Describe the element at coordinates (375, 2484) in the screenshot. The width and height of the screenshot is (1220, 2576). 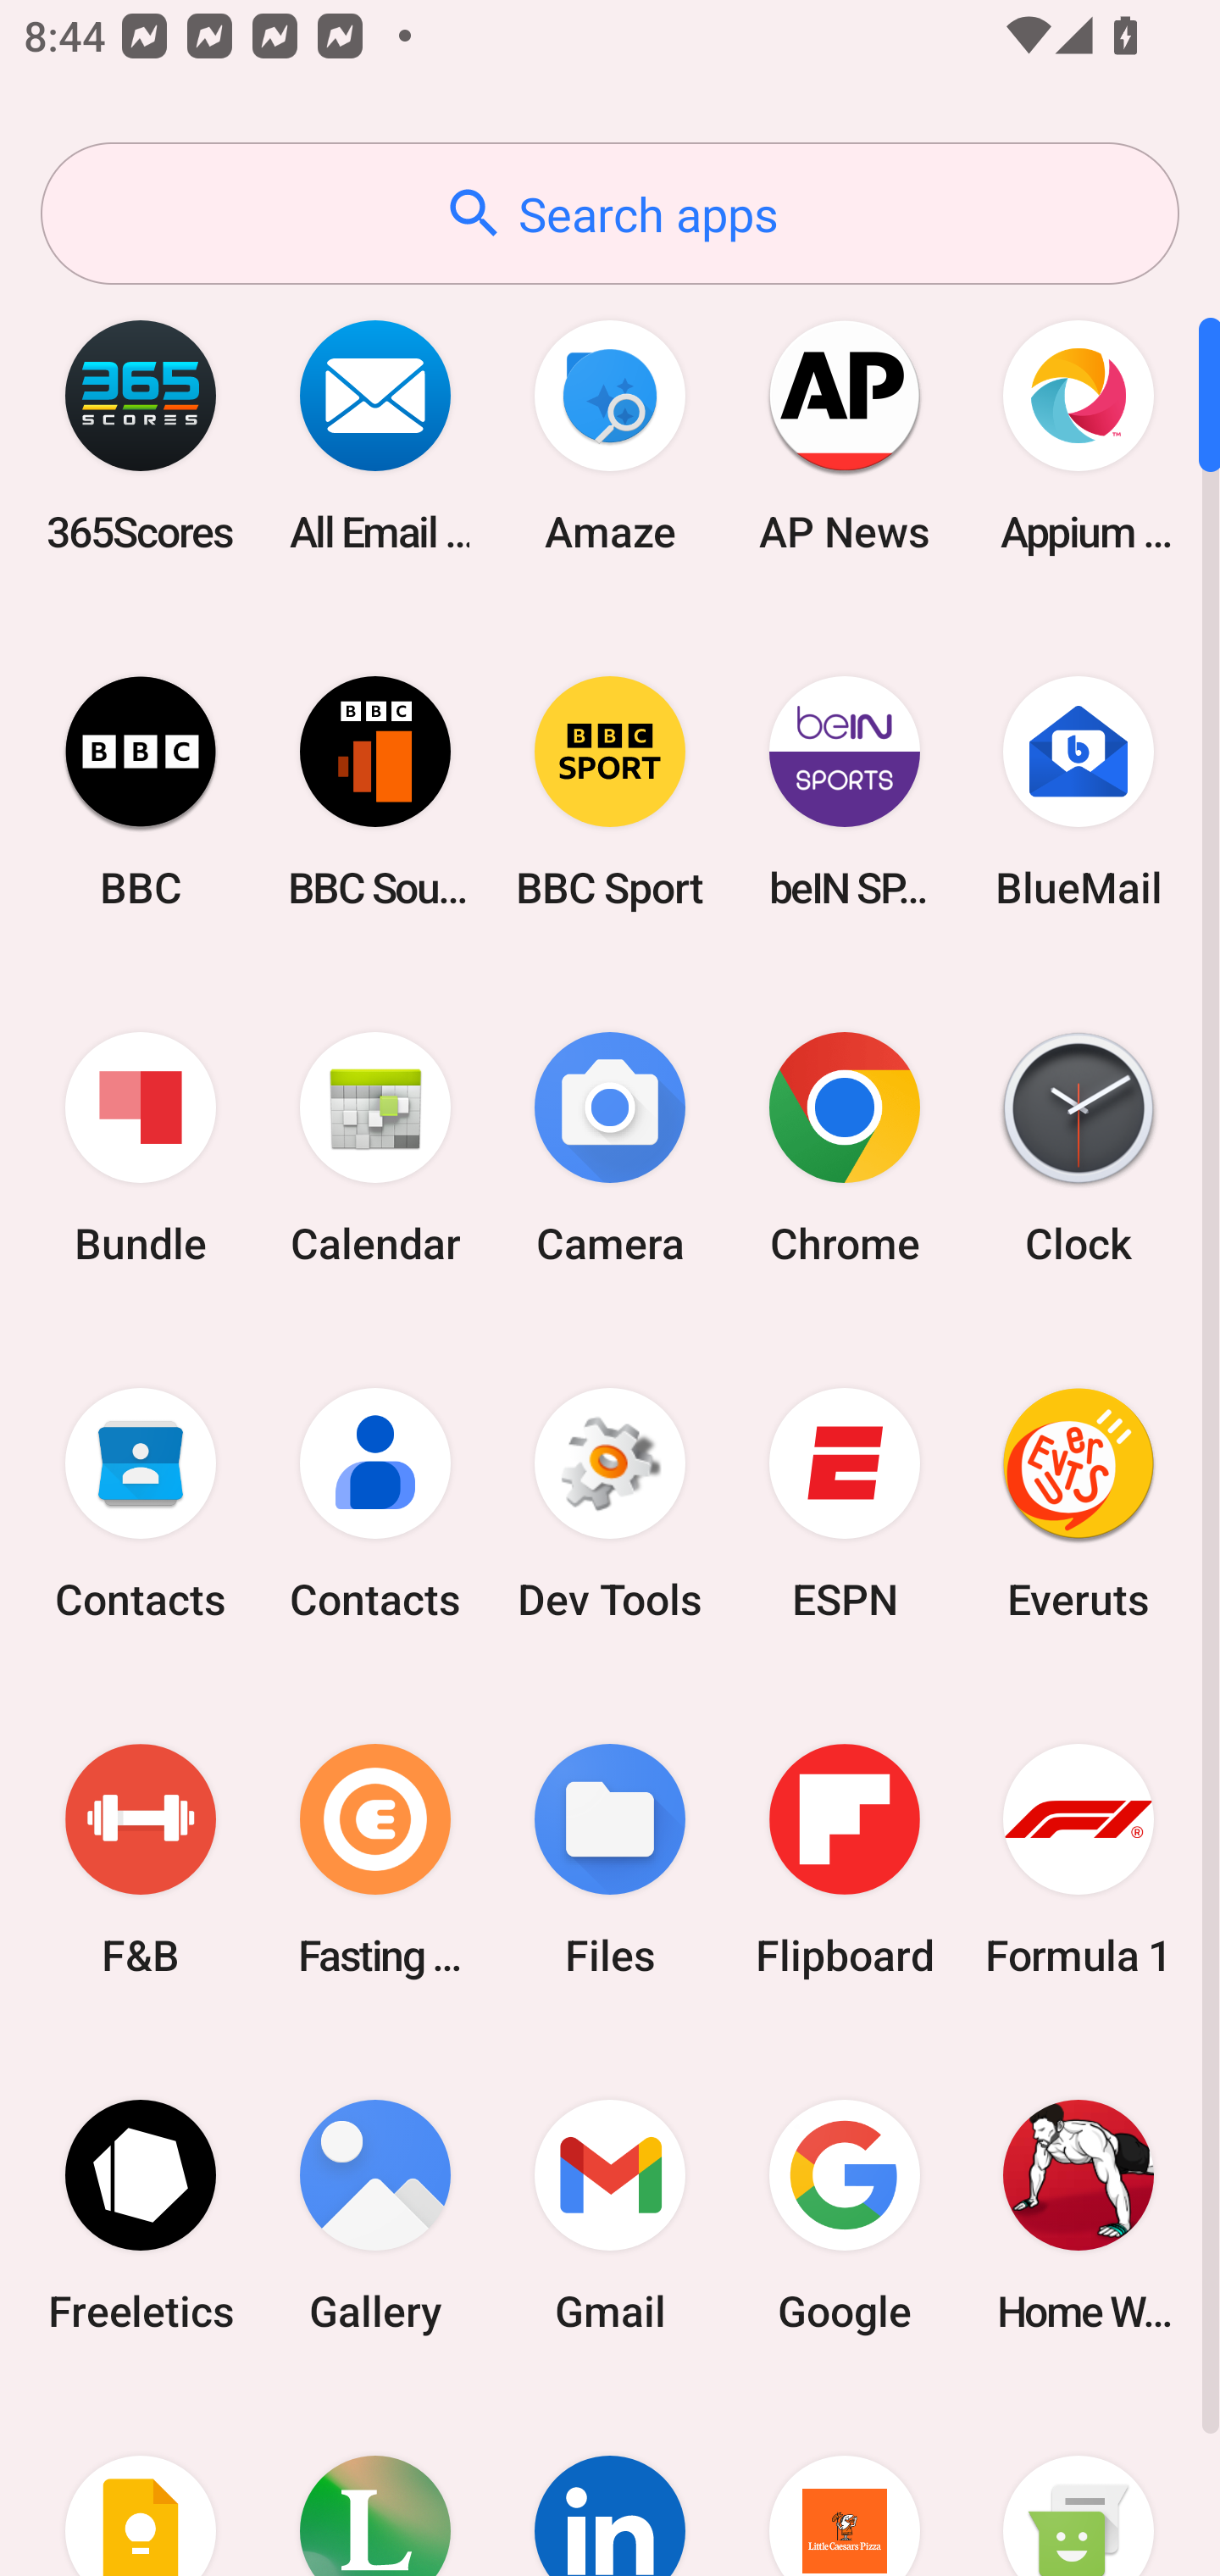
I see `Lifesum` at that location.